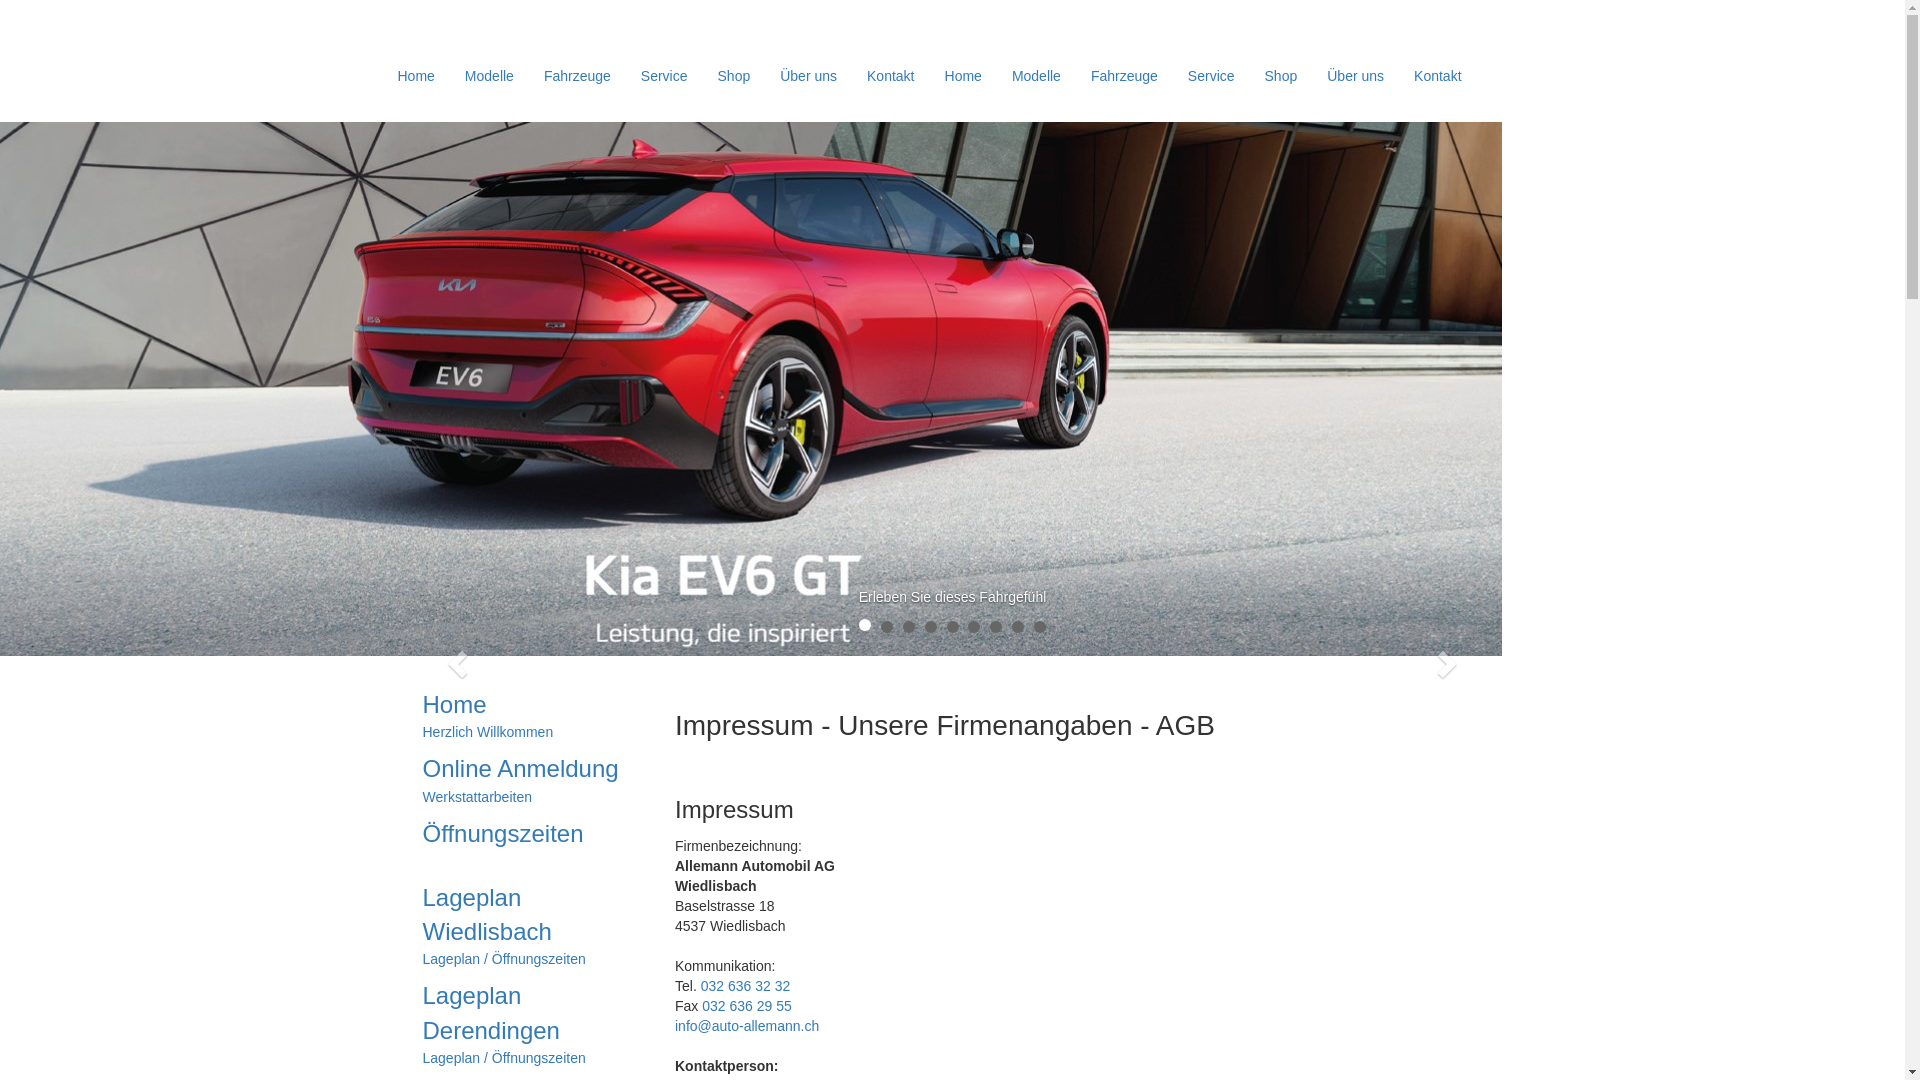  I want to click on Shop, so click(1282, 76).